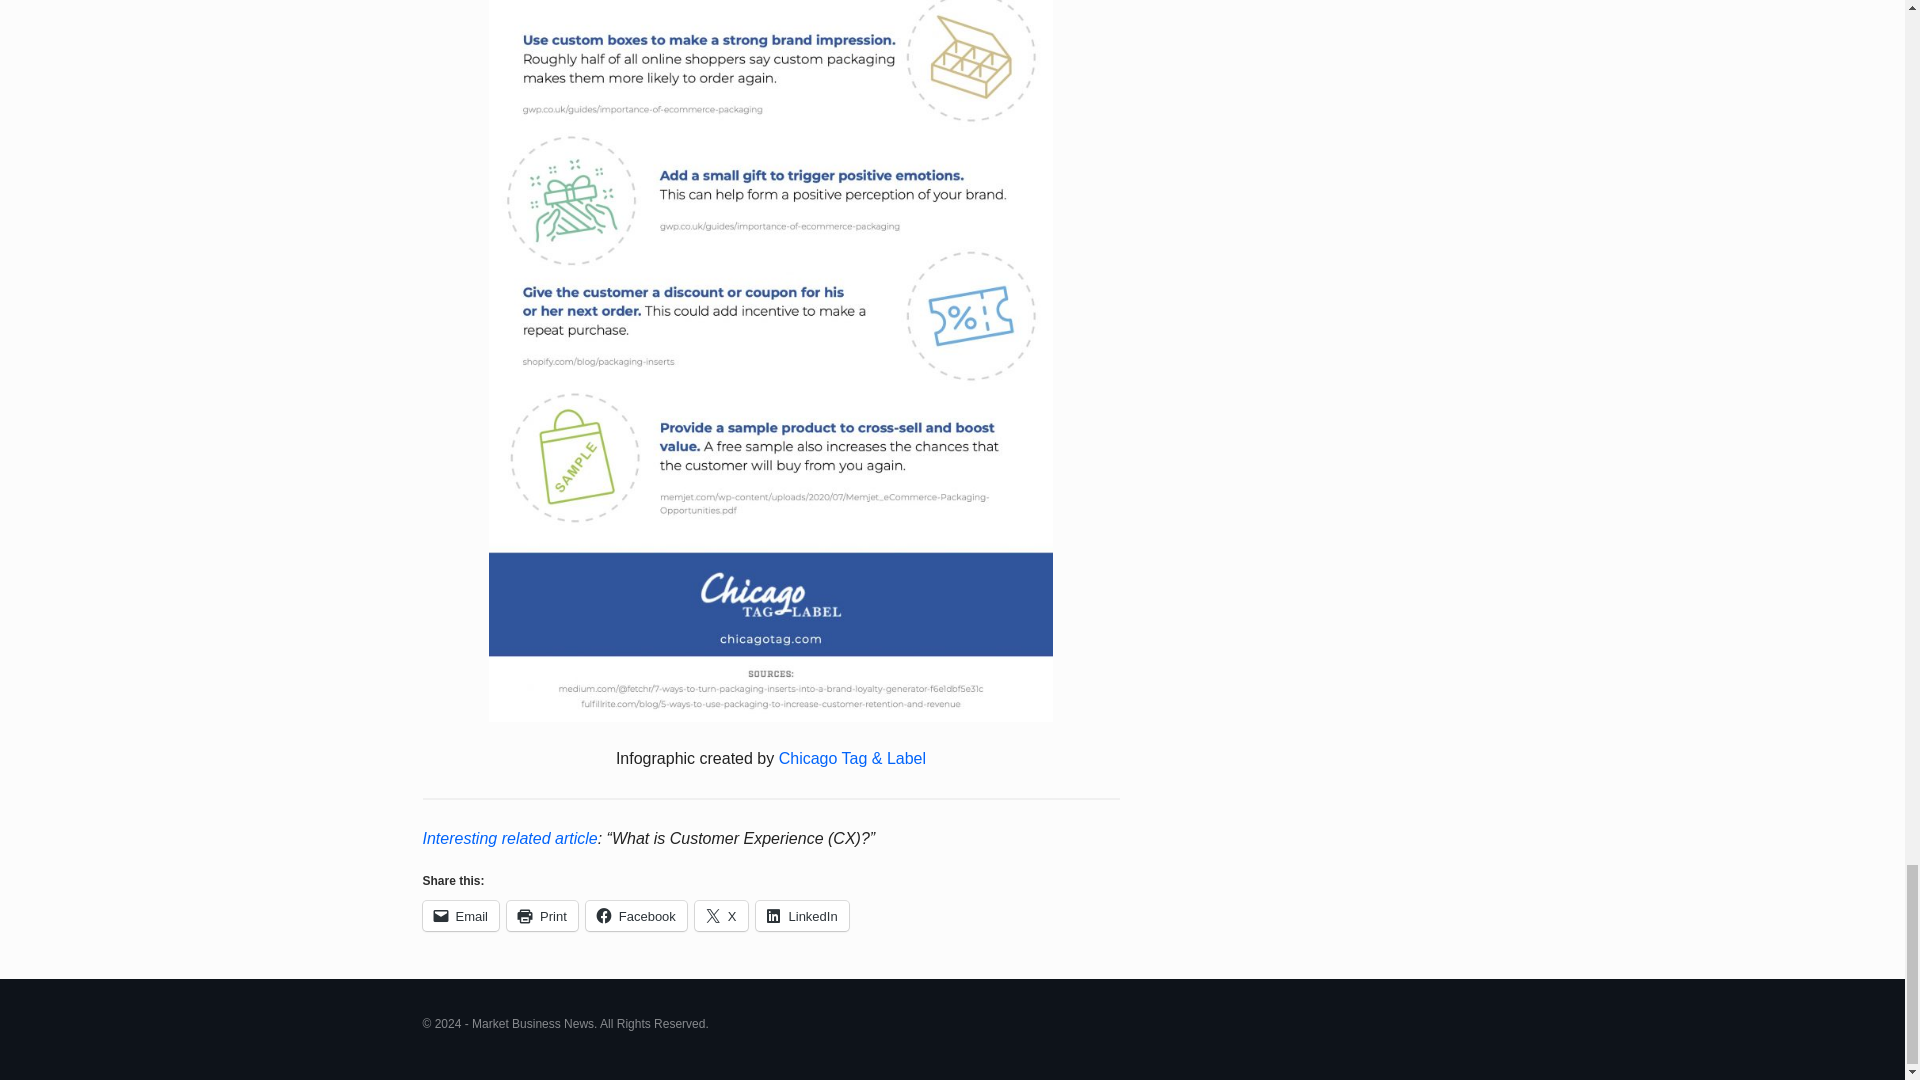  I want to click on Click to email a link to a friend, so click(460, 915).